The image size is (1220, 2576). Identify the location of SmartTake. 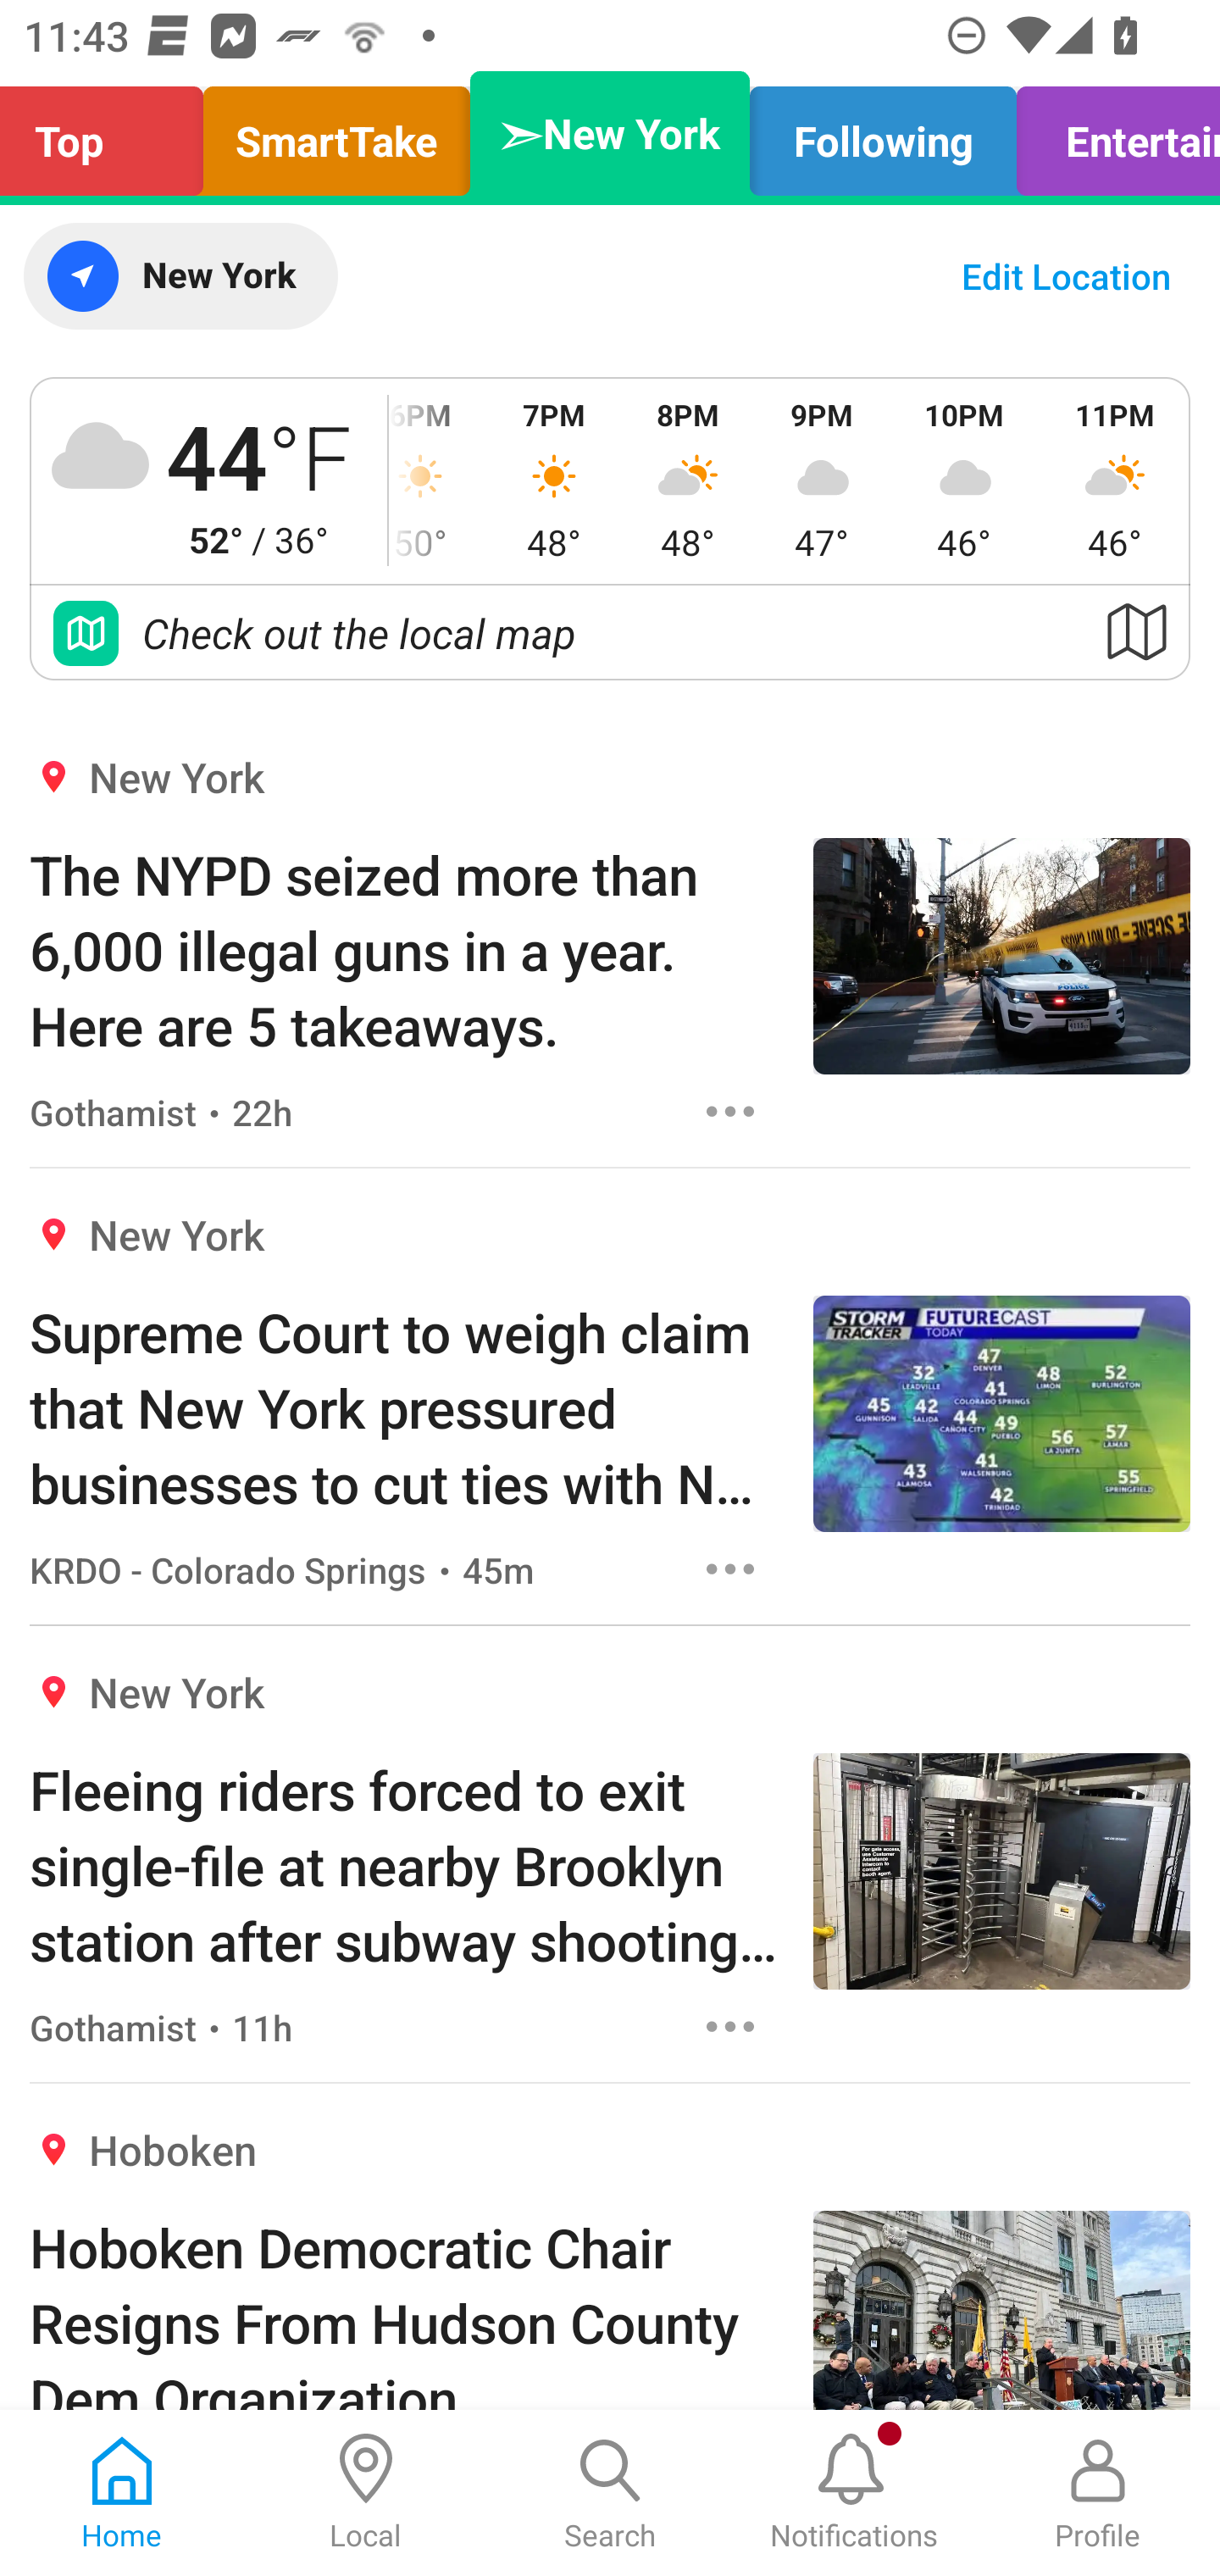
(336, 134).